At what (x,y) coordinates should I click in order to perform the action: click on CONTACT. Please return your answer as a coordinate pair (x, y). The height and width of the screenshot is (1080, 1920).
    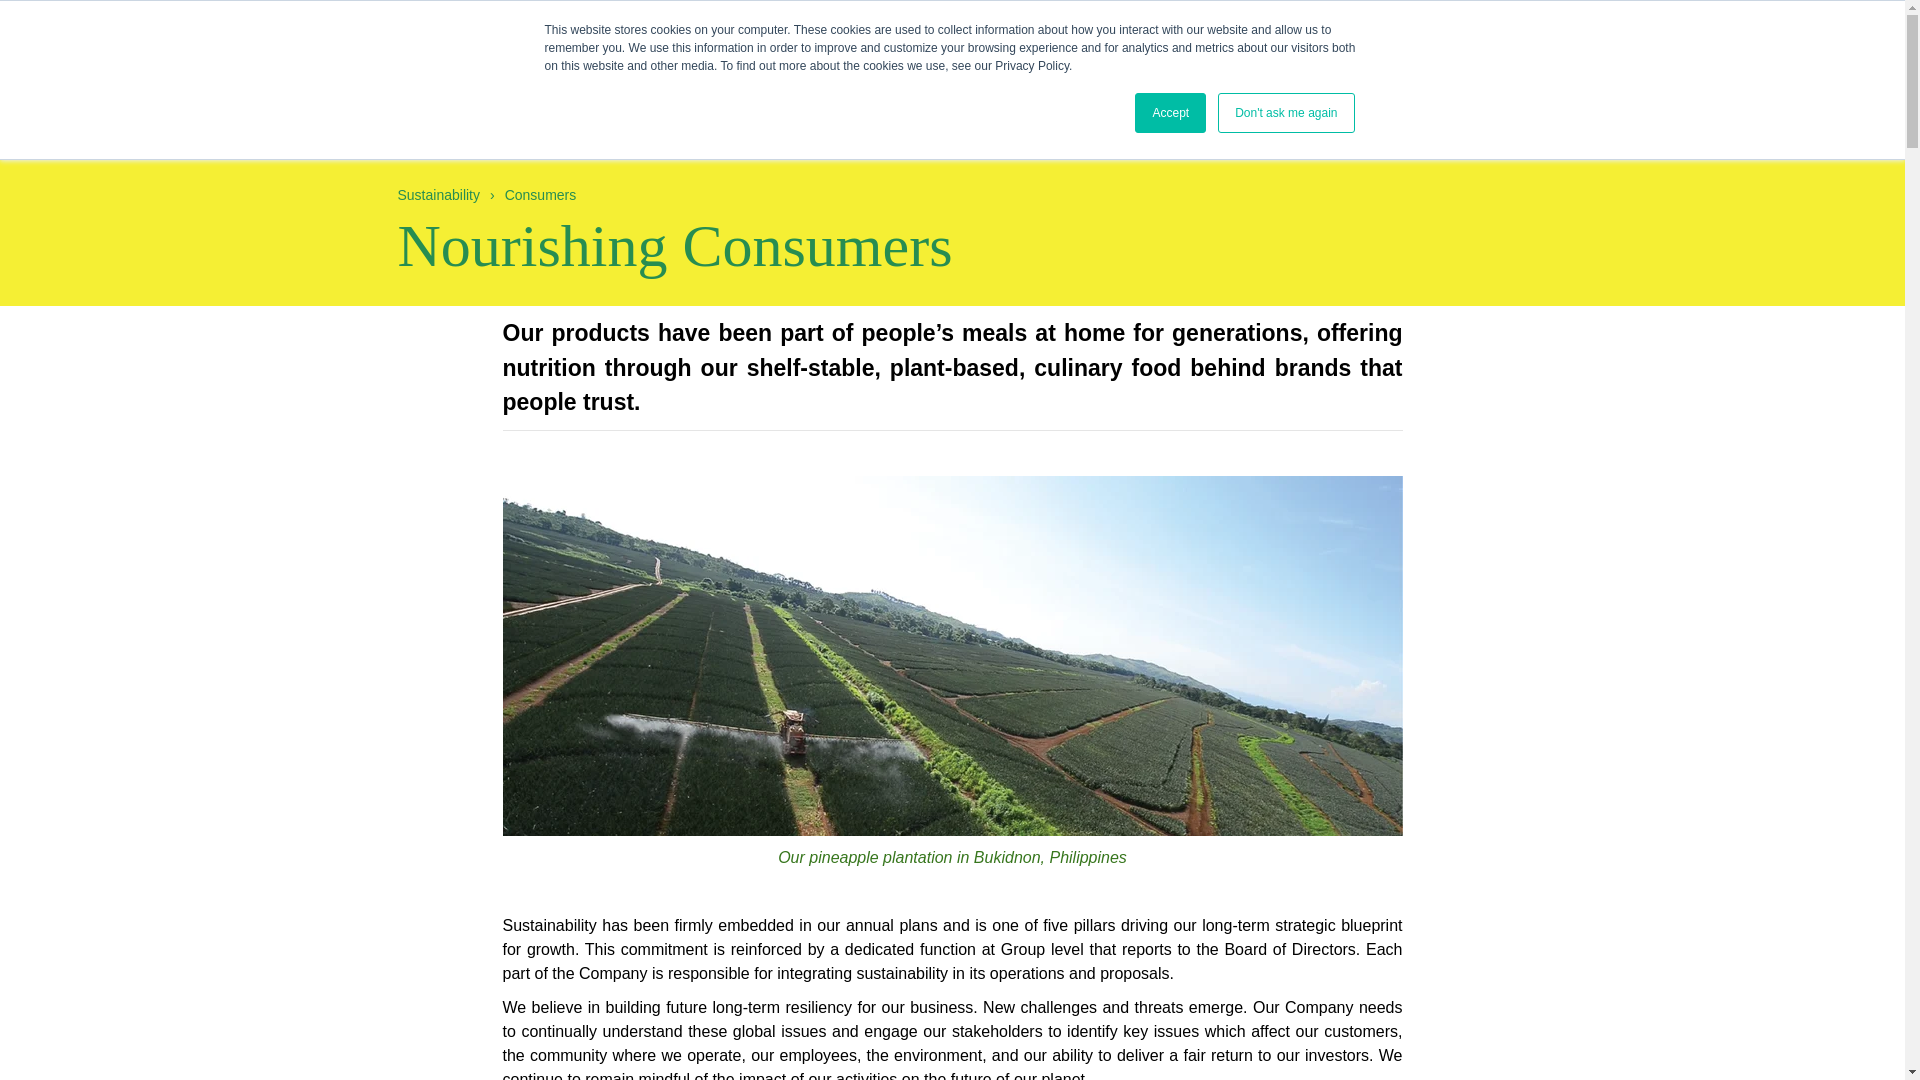
    Looking at the image, I should click on (1101, 18).